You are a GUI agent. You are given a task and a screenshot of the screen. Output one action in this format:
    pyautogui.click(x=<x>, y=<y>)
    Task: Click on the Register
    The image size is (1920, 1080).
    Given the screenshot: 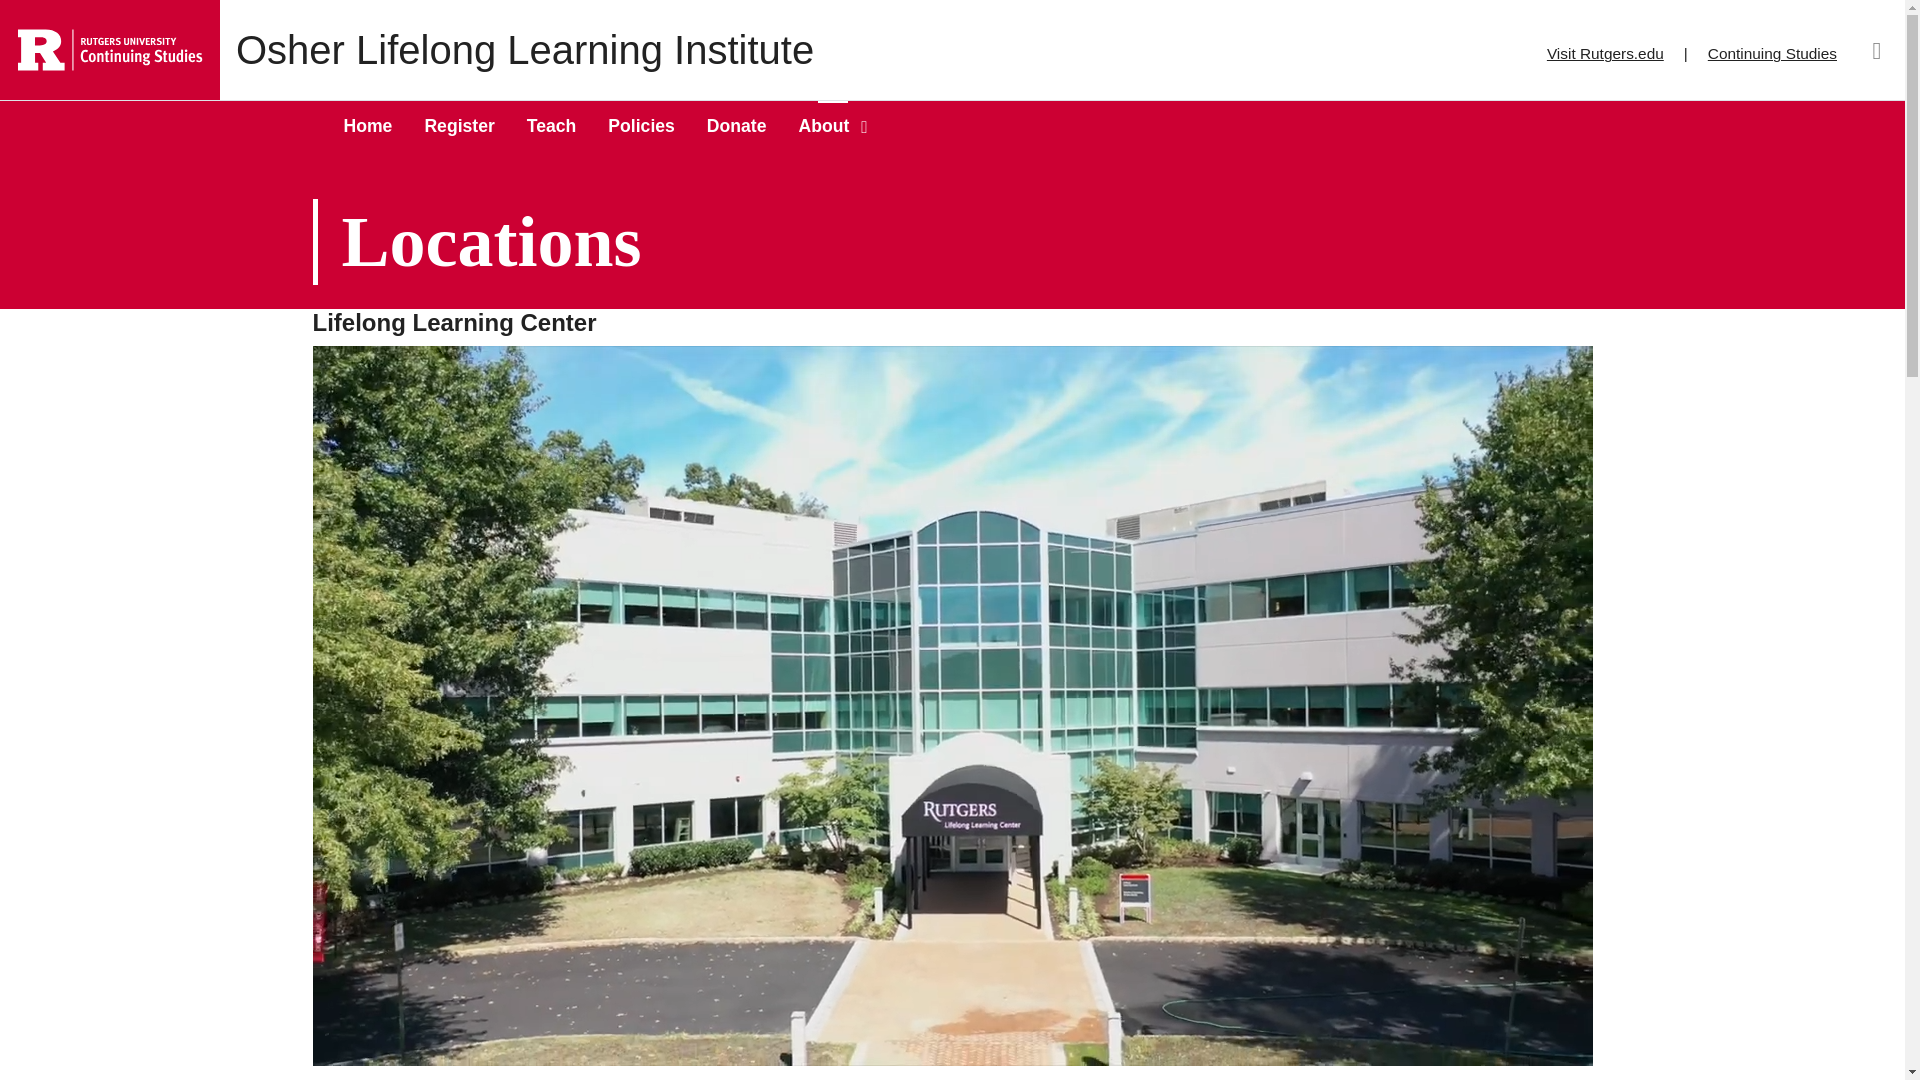 What is the action you would take?
    pyautogui.click(x=458, y=126)
    